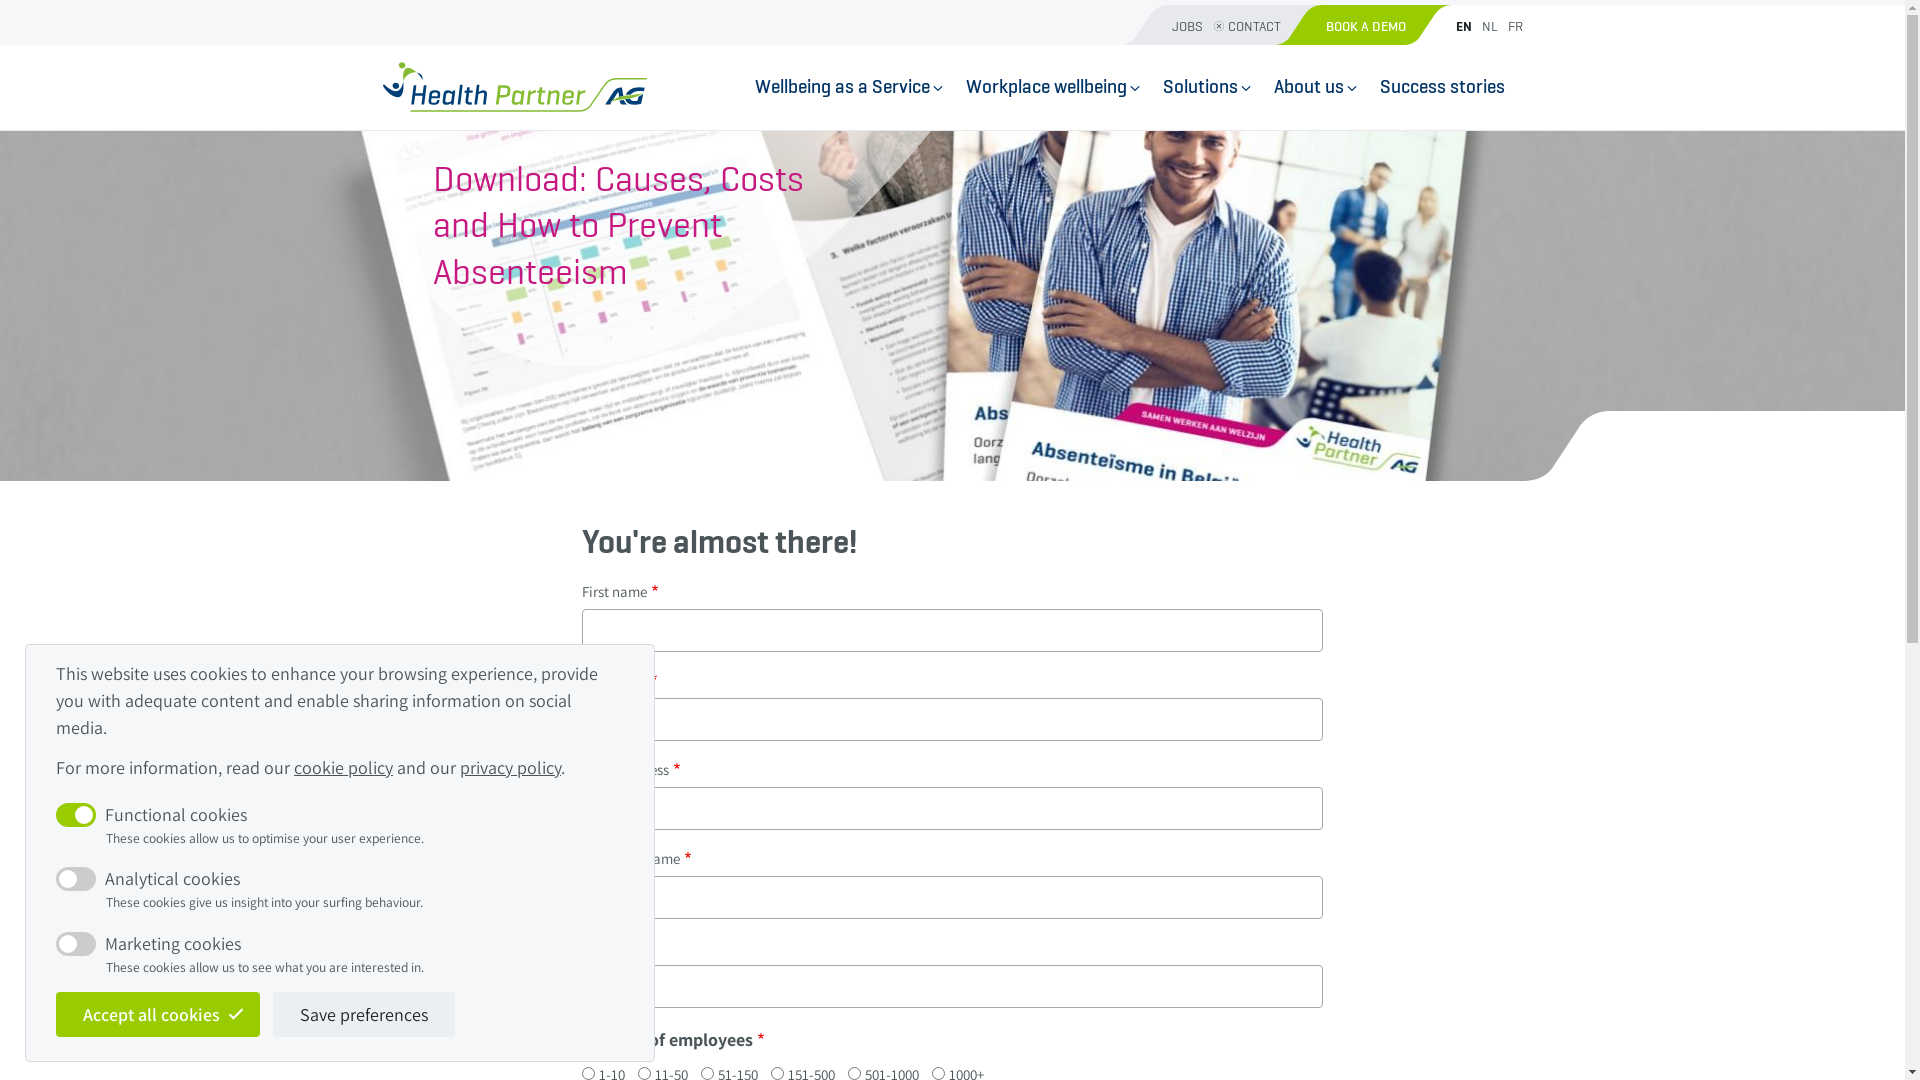  I want to click on privacy policy, so click(510, 768).